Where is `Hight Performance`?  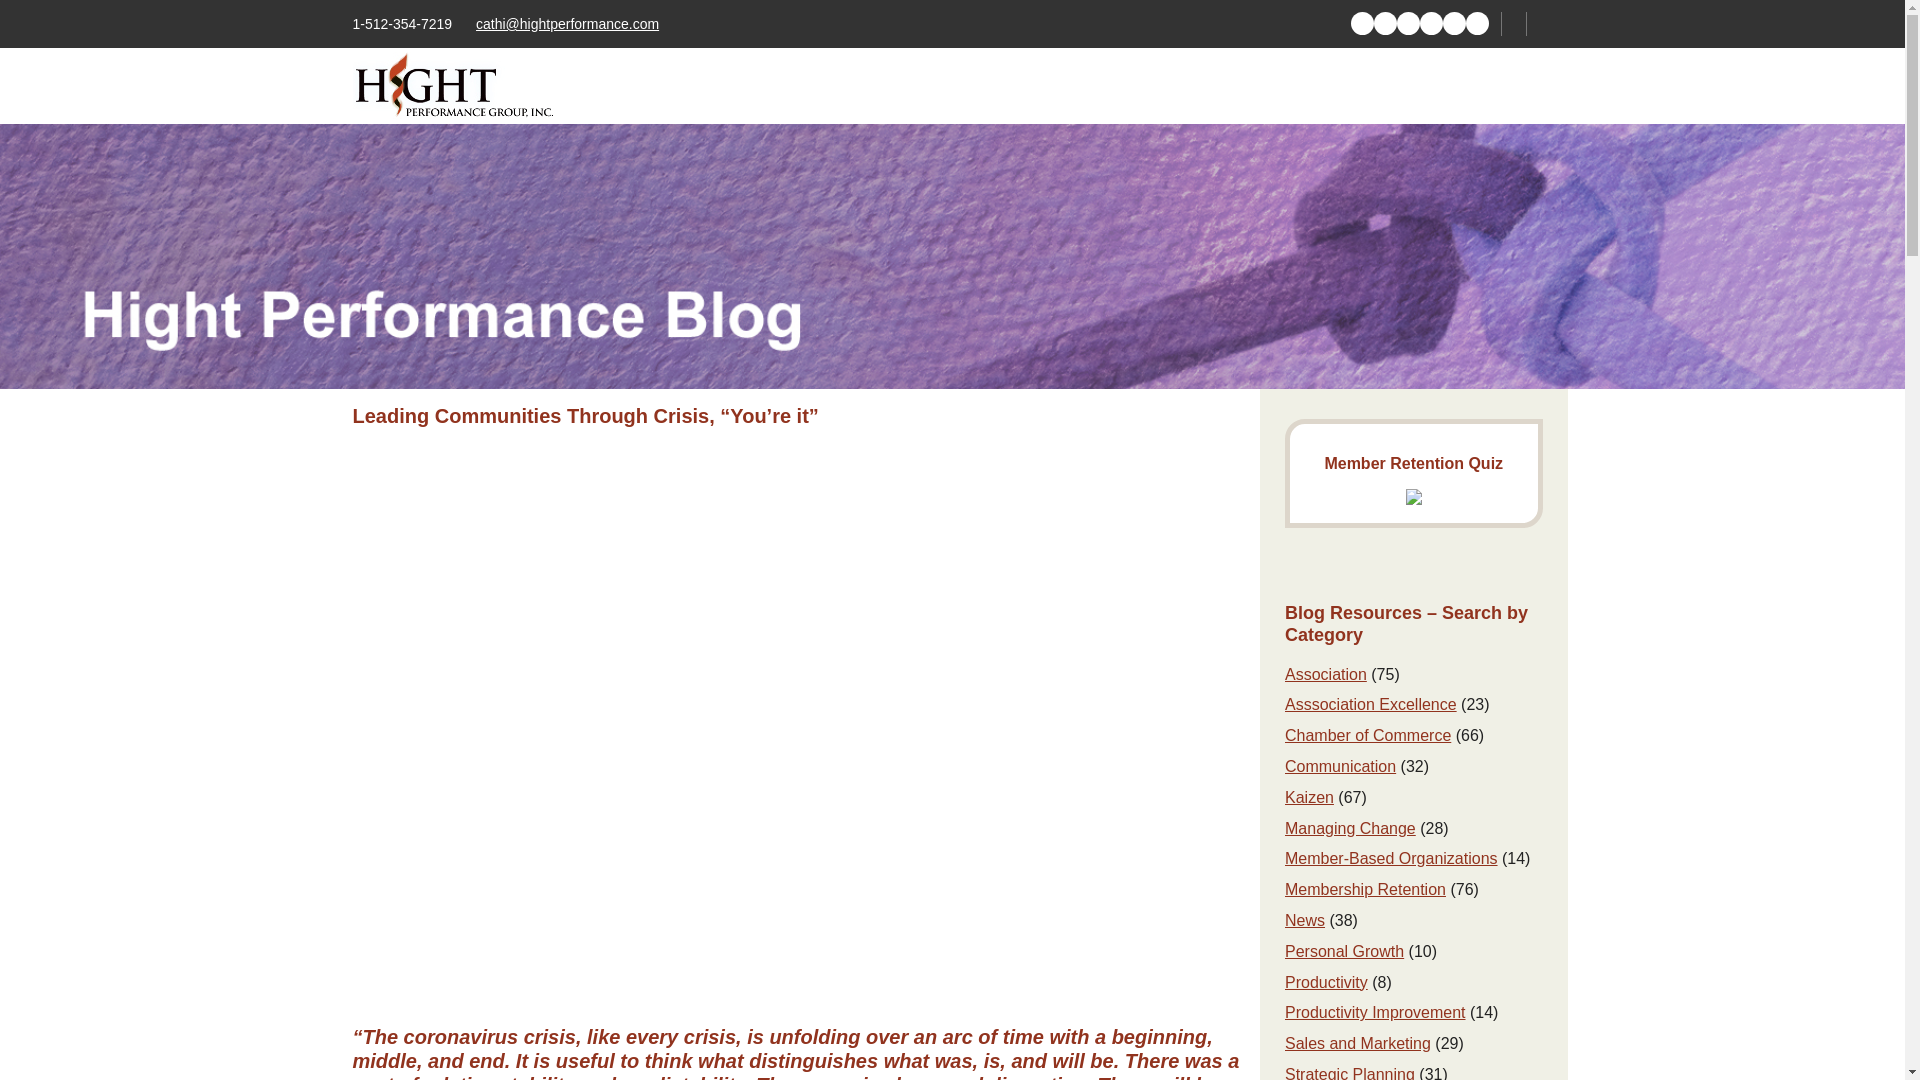
Hight Performance is located at coordinates (454, 84).